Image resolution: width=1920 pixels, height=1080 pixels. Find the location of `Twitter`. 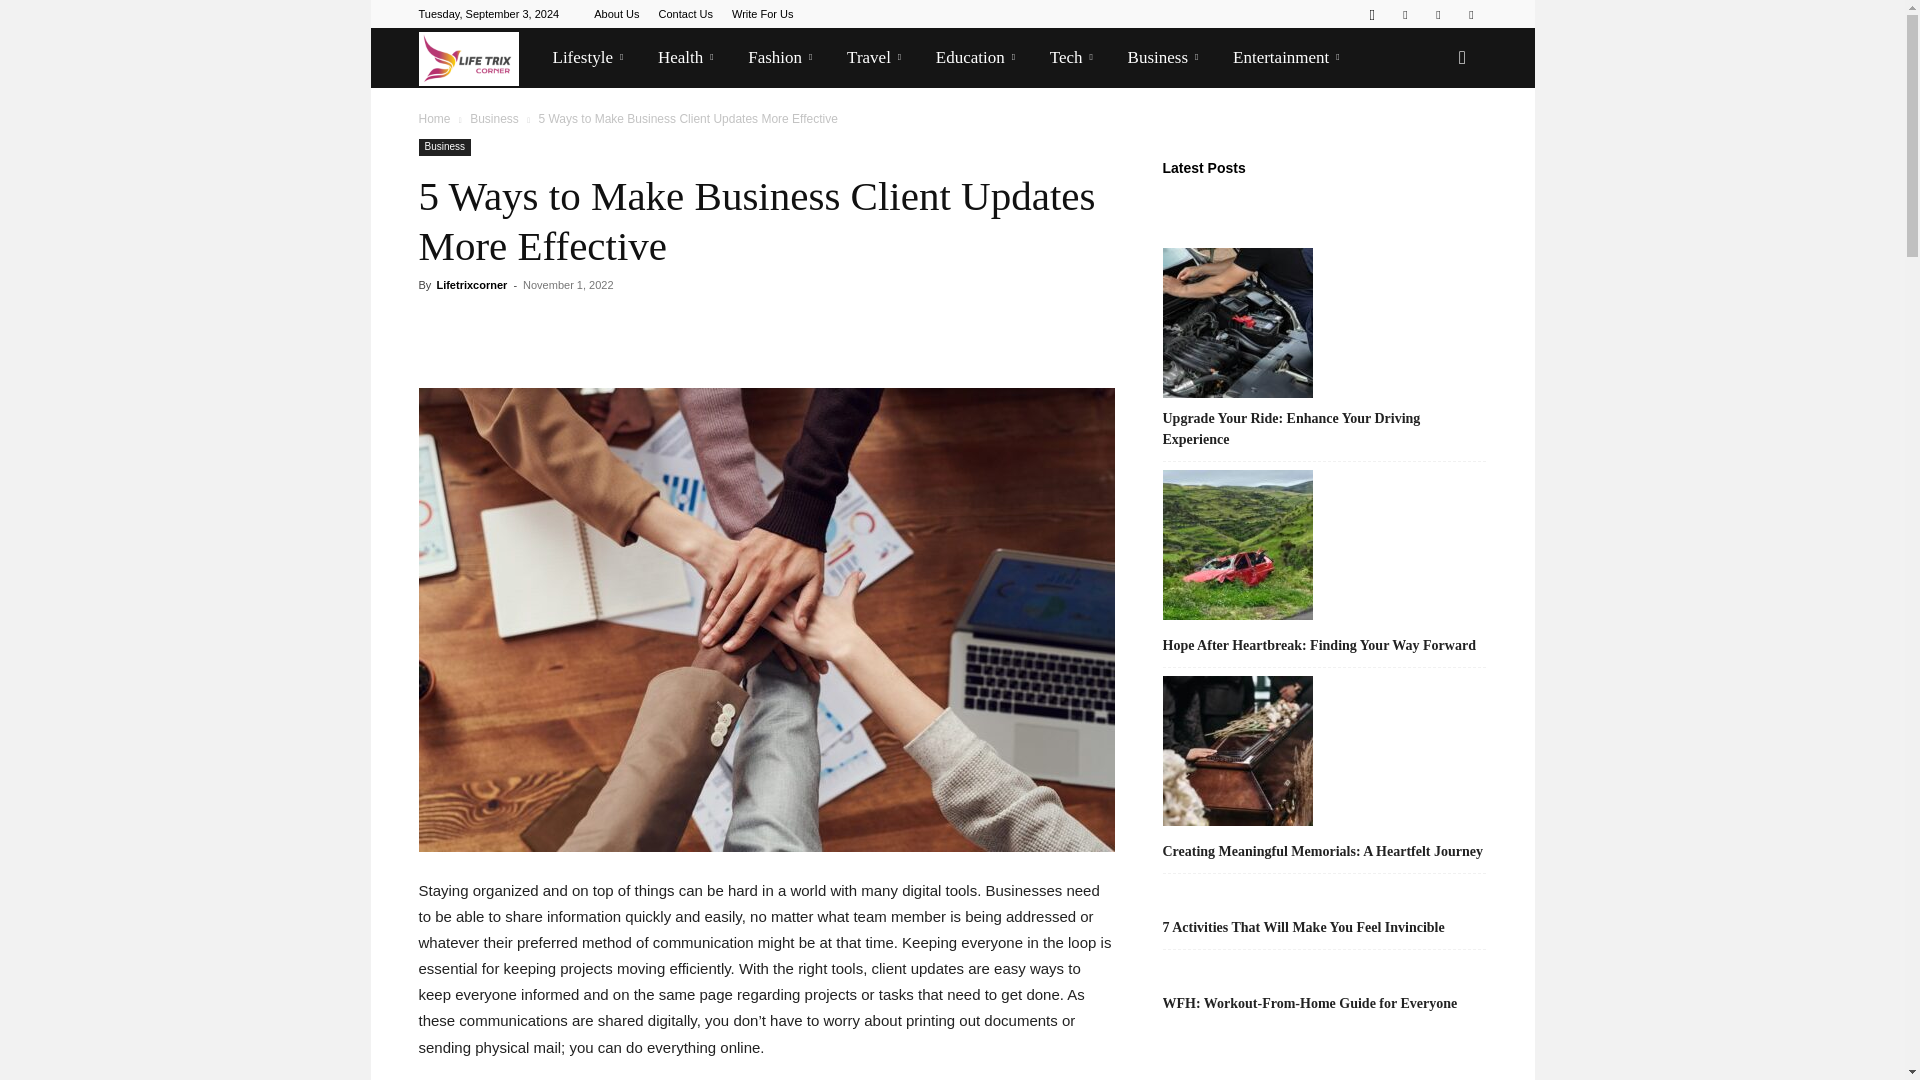

Twitter is located at coordinates (1438, 14).